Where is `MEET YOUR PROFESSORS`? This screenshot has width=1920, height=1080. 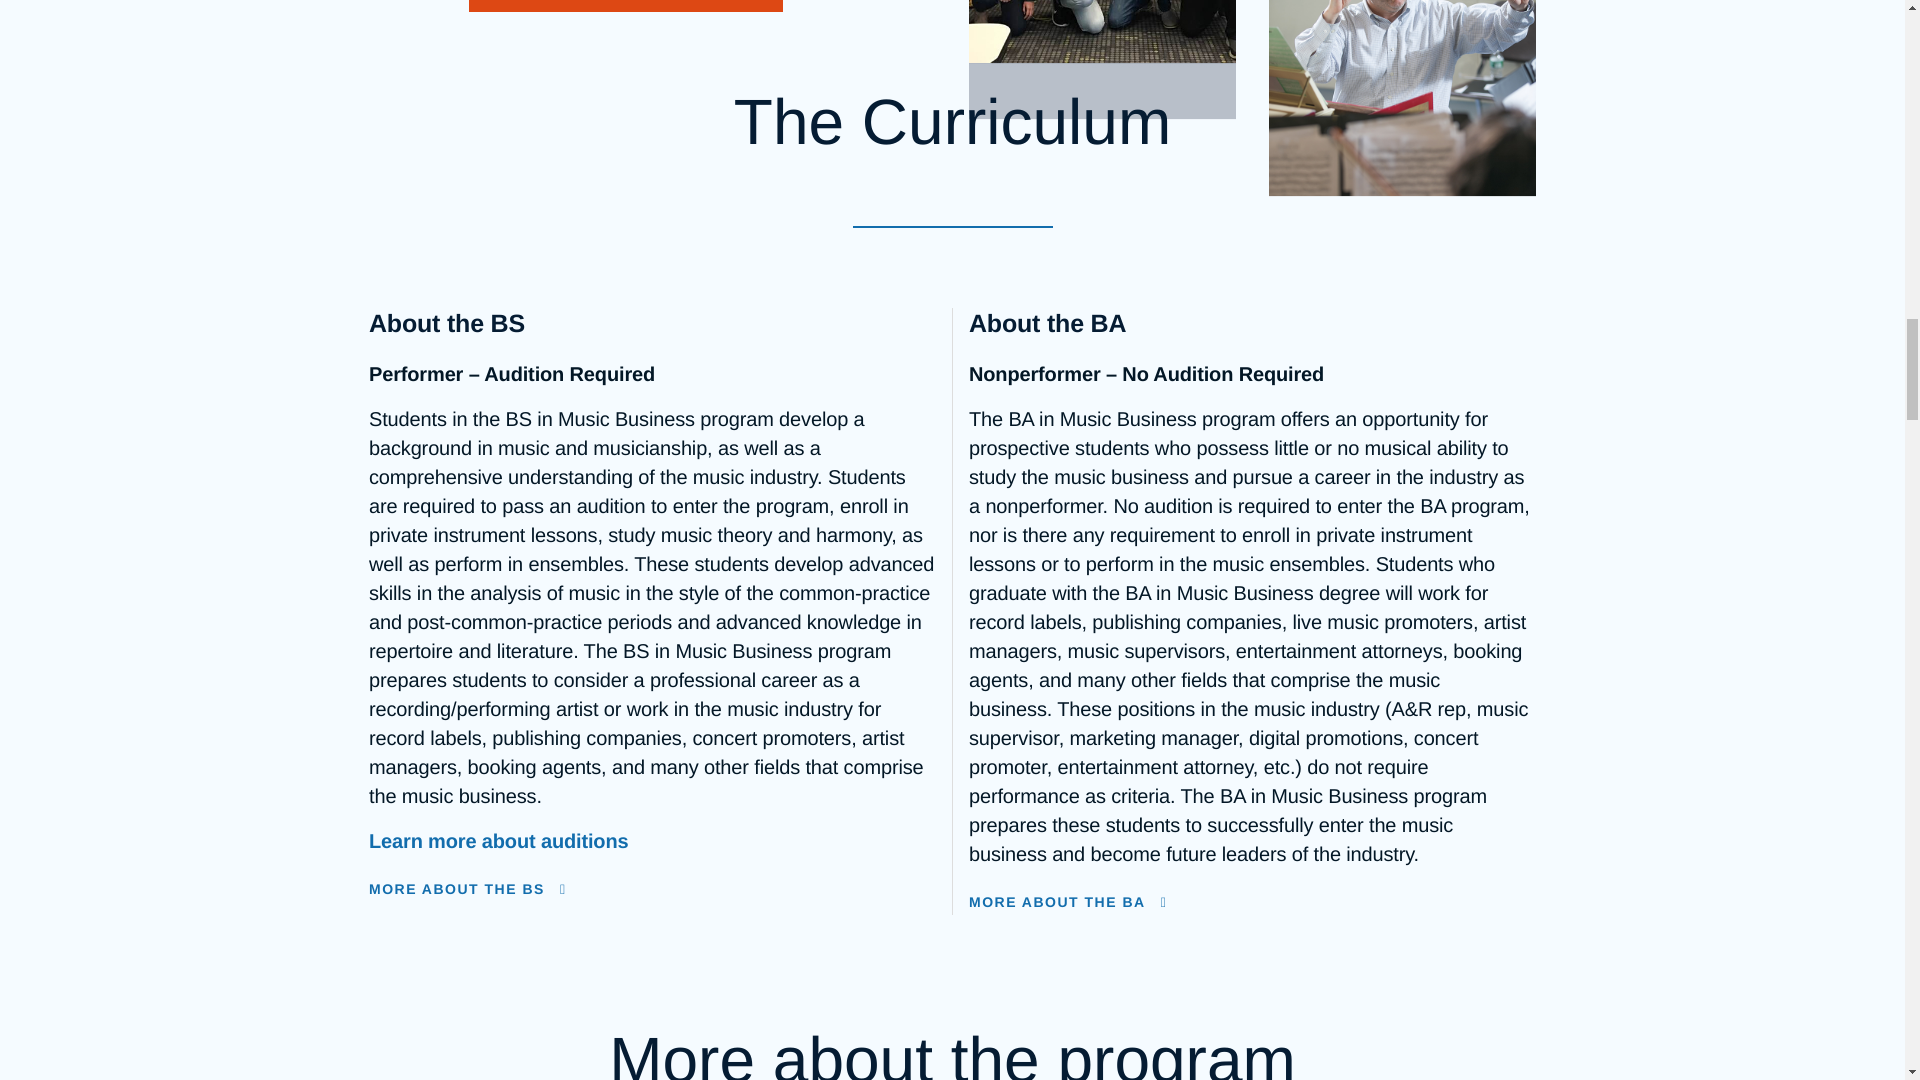
MEET YOUR PROFESSORS is located at coordinates (626, 6).